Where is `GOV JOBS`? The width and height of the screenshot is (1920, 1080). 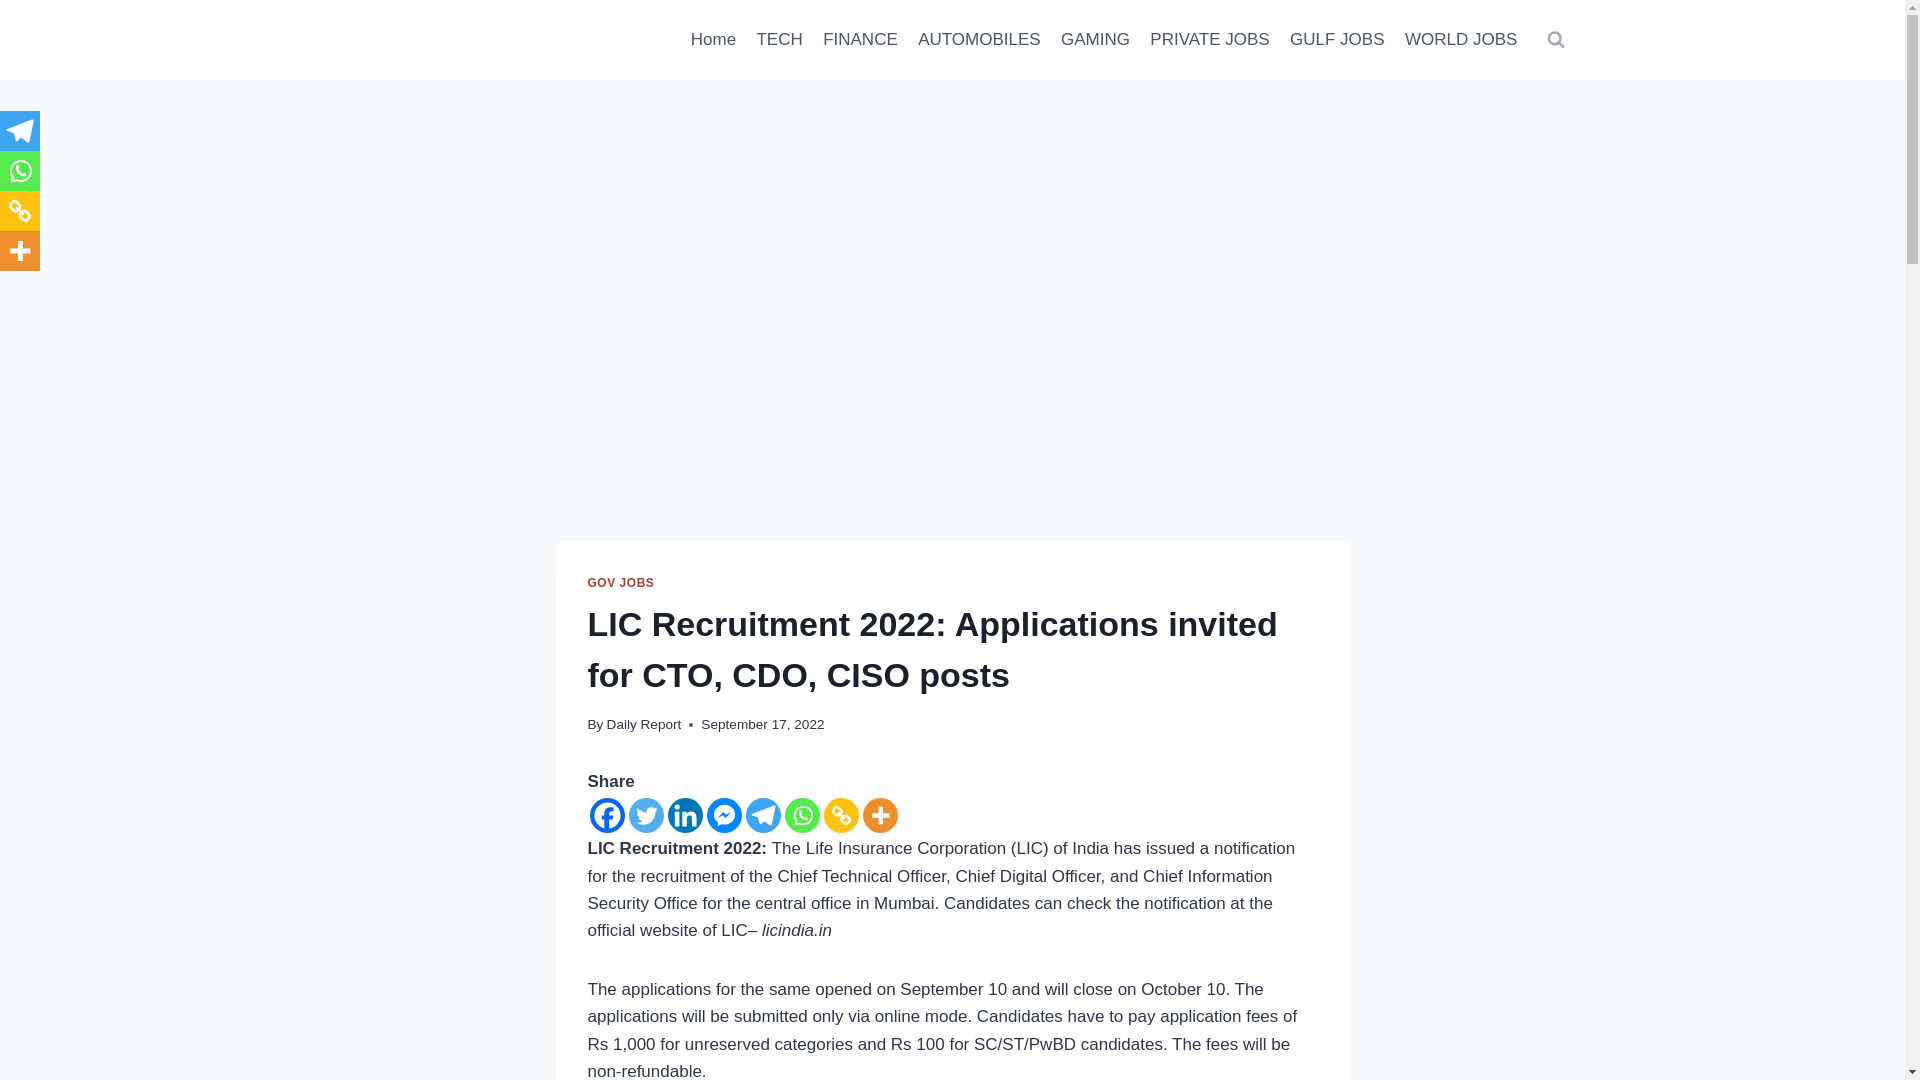 GOV JOBS is located at coordinates (620, 582).